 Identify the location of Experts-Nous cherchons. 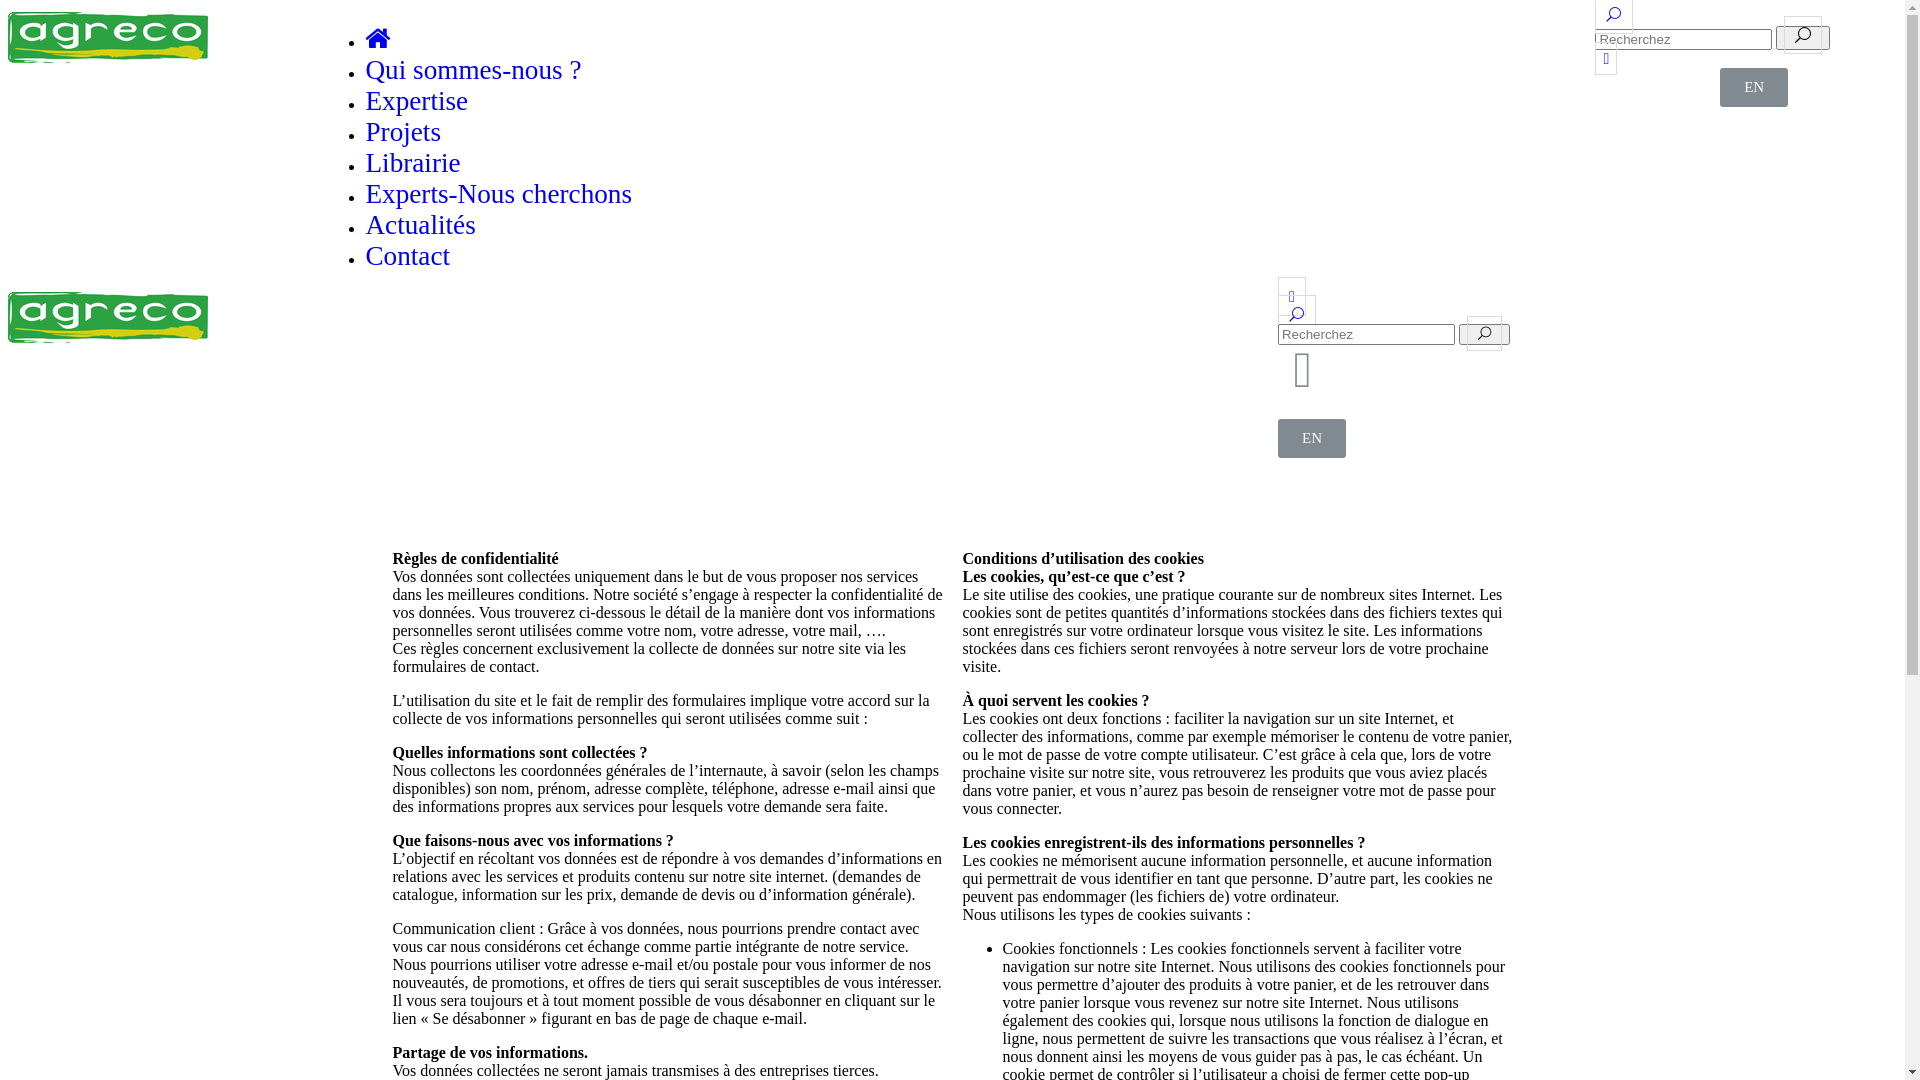
(498, 194).